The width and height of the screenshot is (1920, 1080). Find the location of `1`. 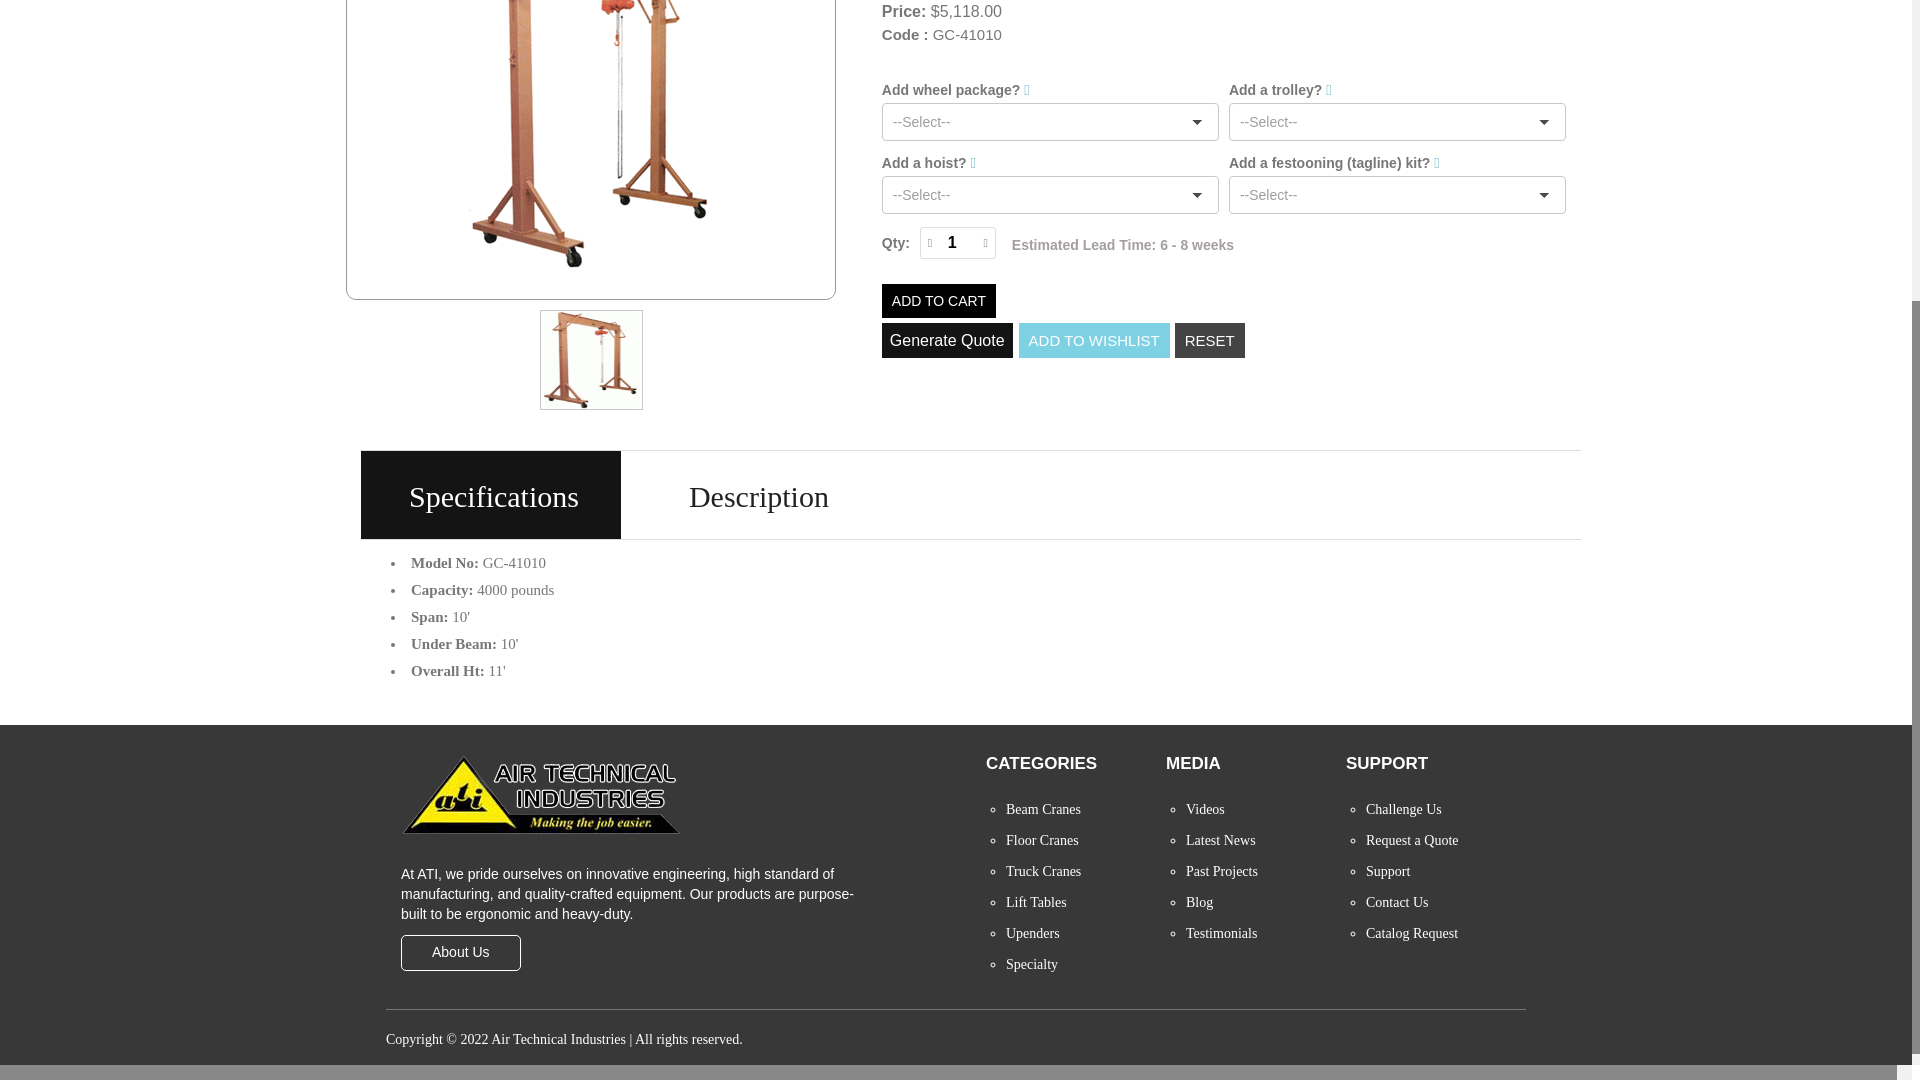

1 is located at coordinates (952, 242).